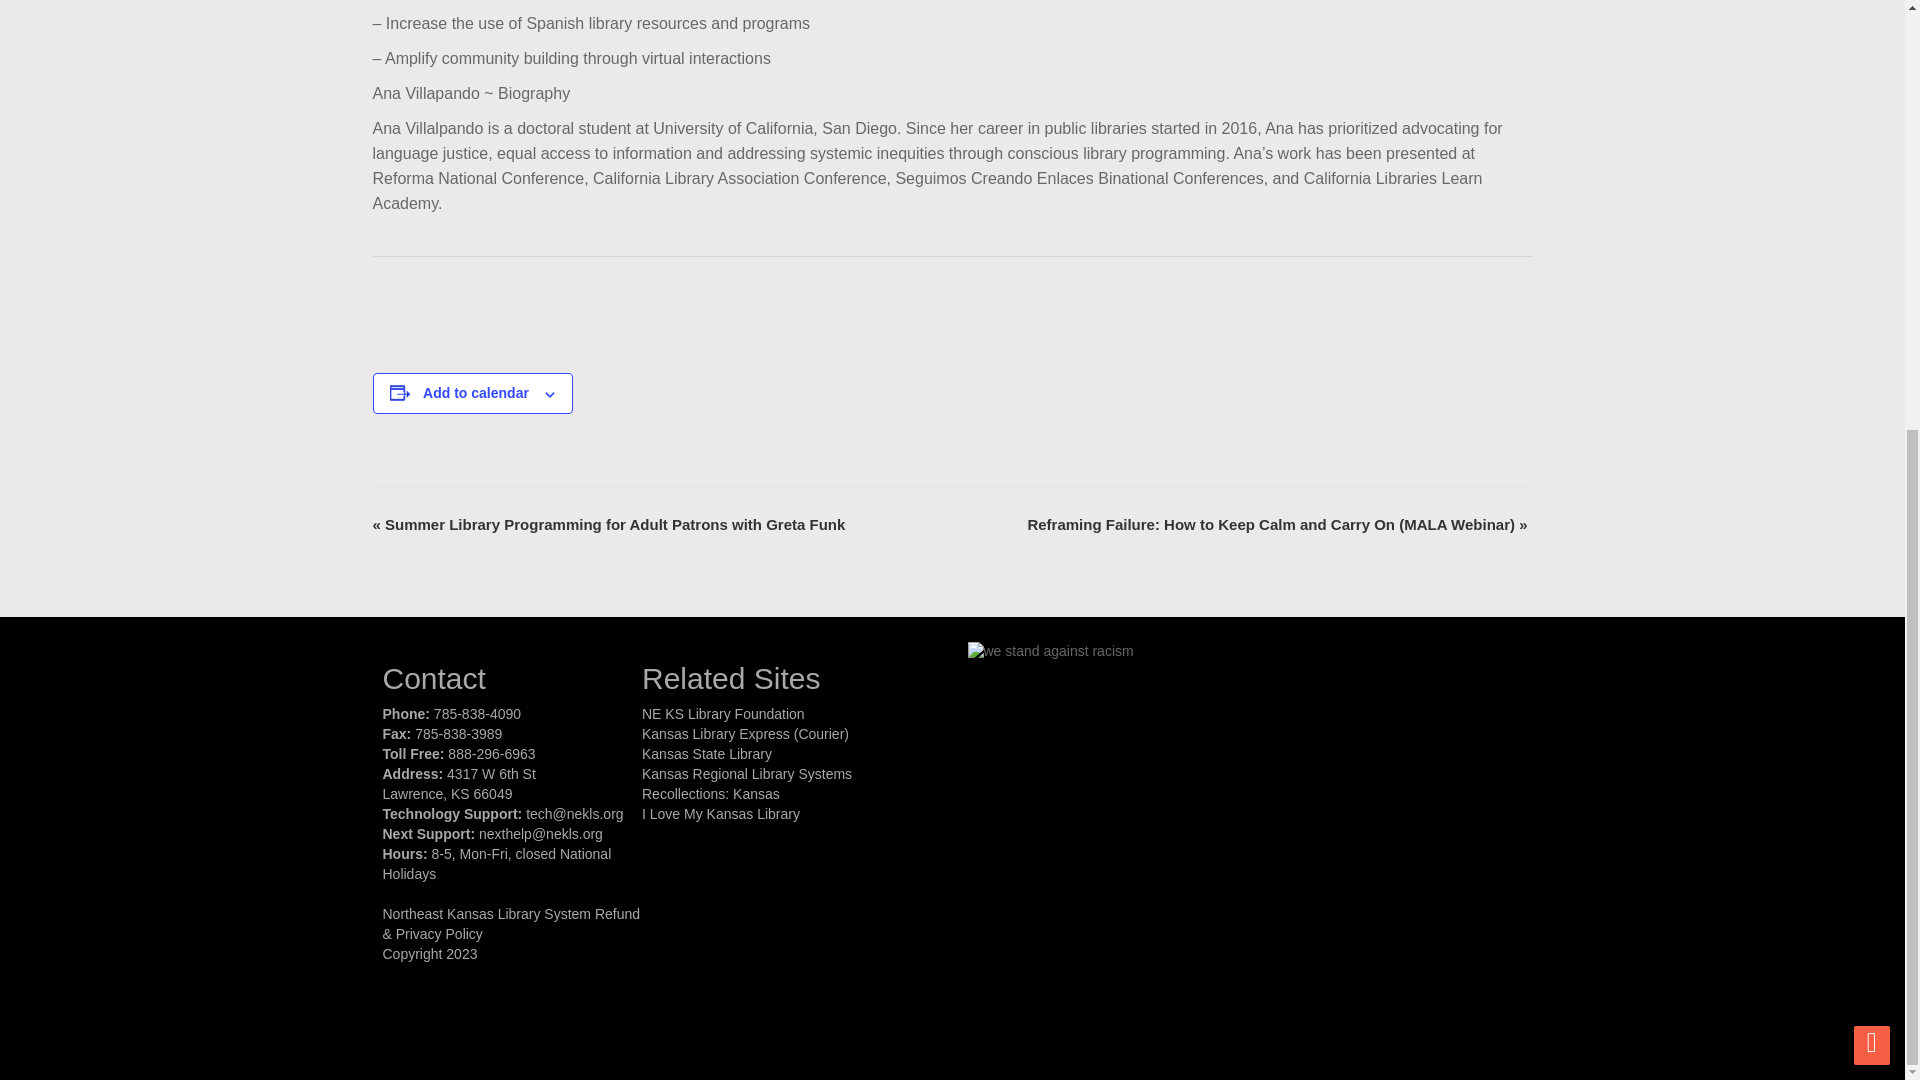  What do you see at coordinates (706, 754) in the screenshot?
I see `Kansas State Library` at bounding box center [706, 754].